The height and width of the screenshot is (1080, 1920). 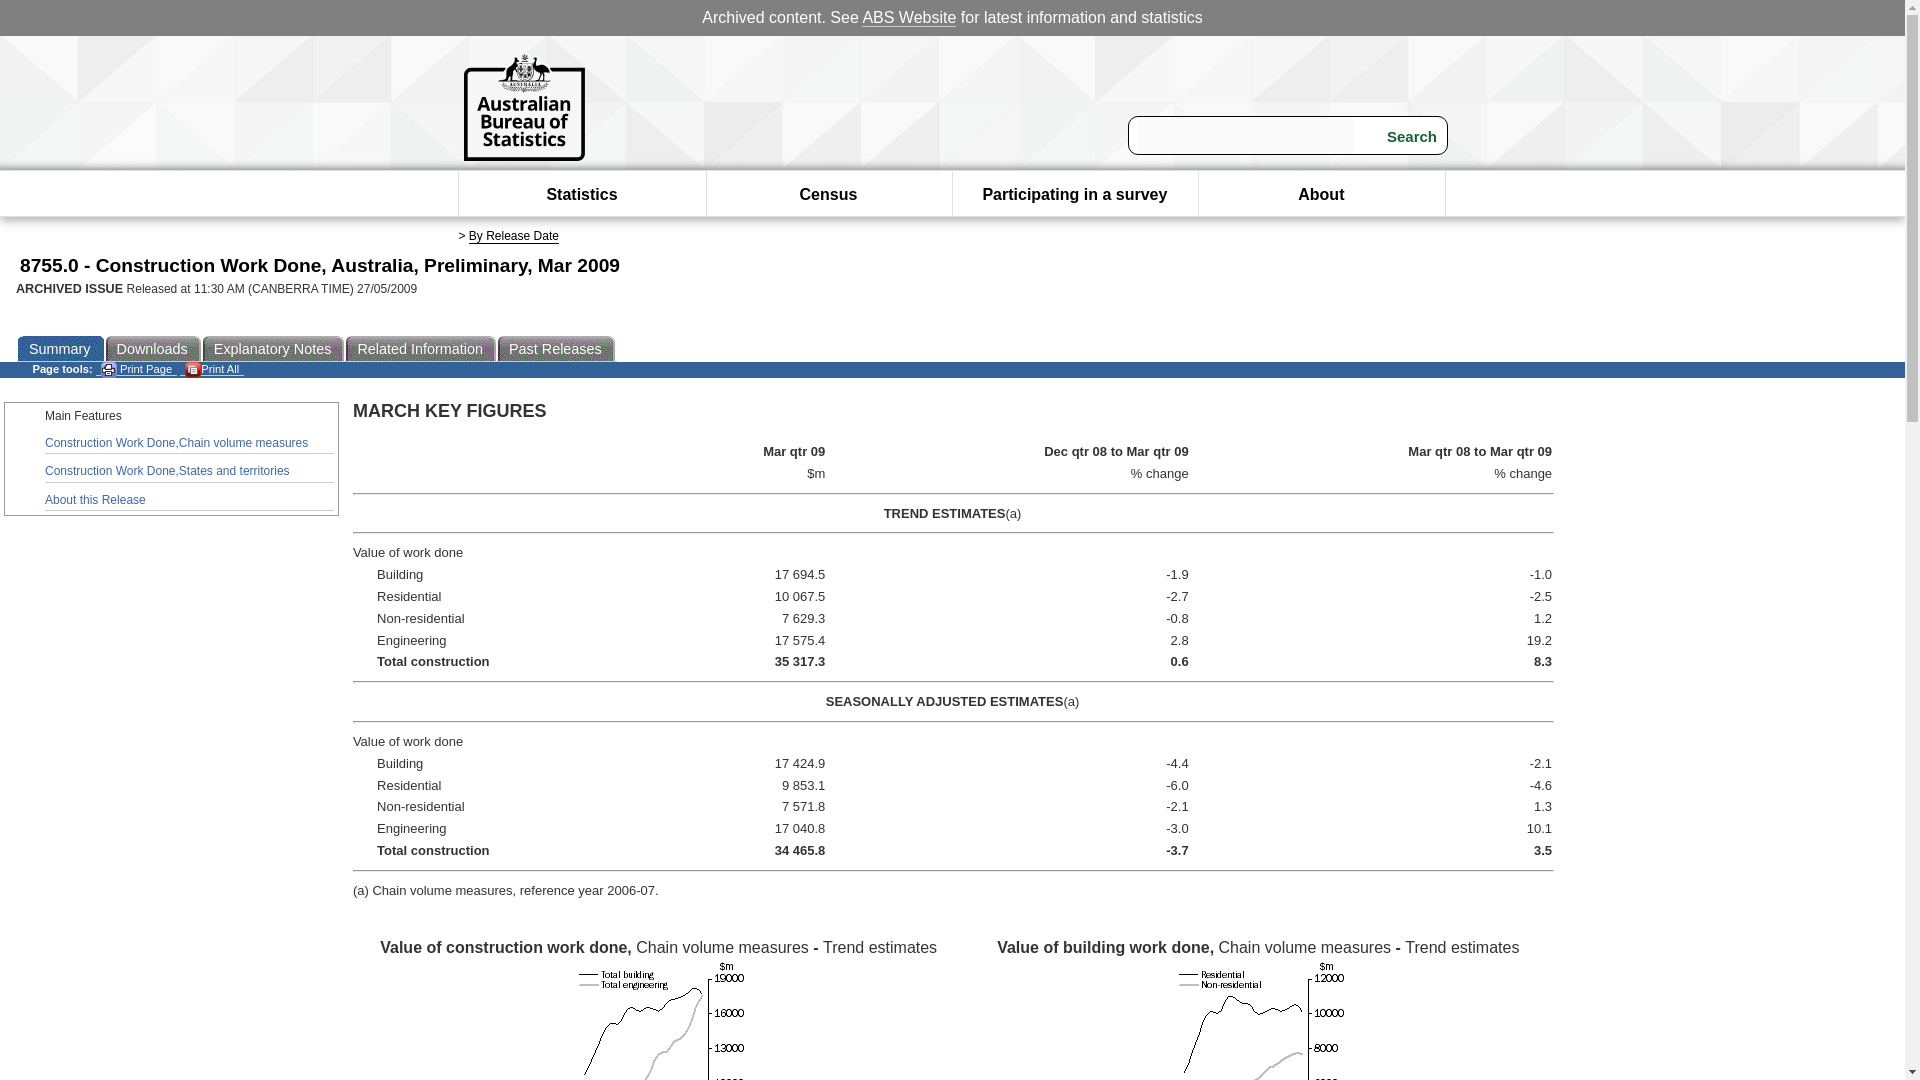 I want to click on Search, so click(x=1399, y=136).